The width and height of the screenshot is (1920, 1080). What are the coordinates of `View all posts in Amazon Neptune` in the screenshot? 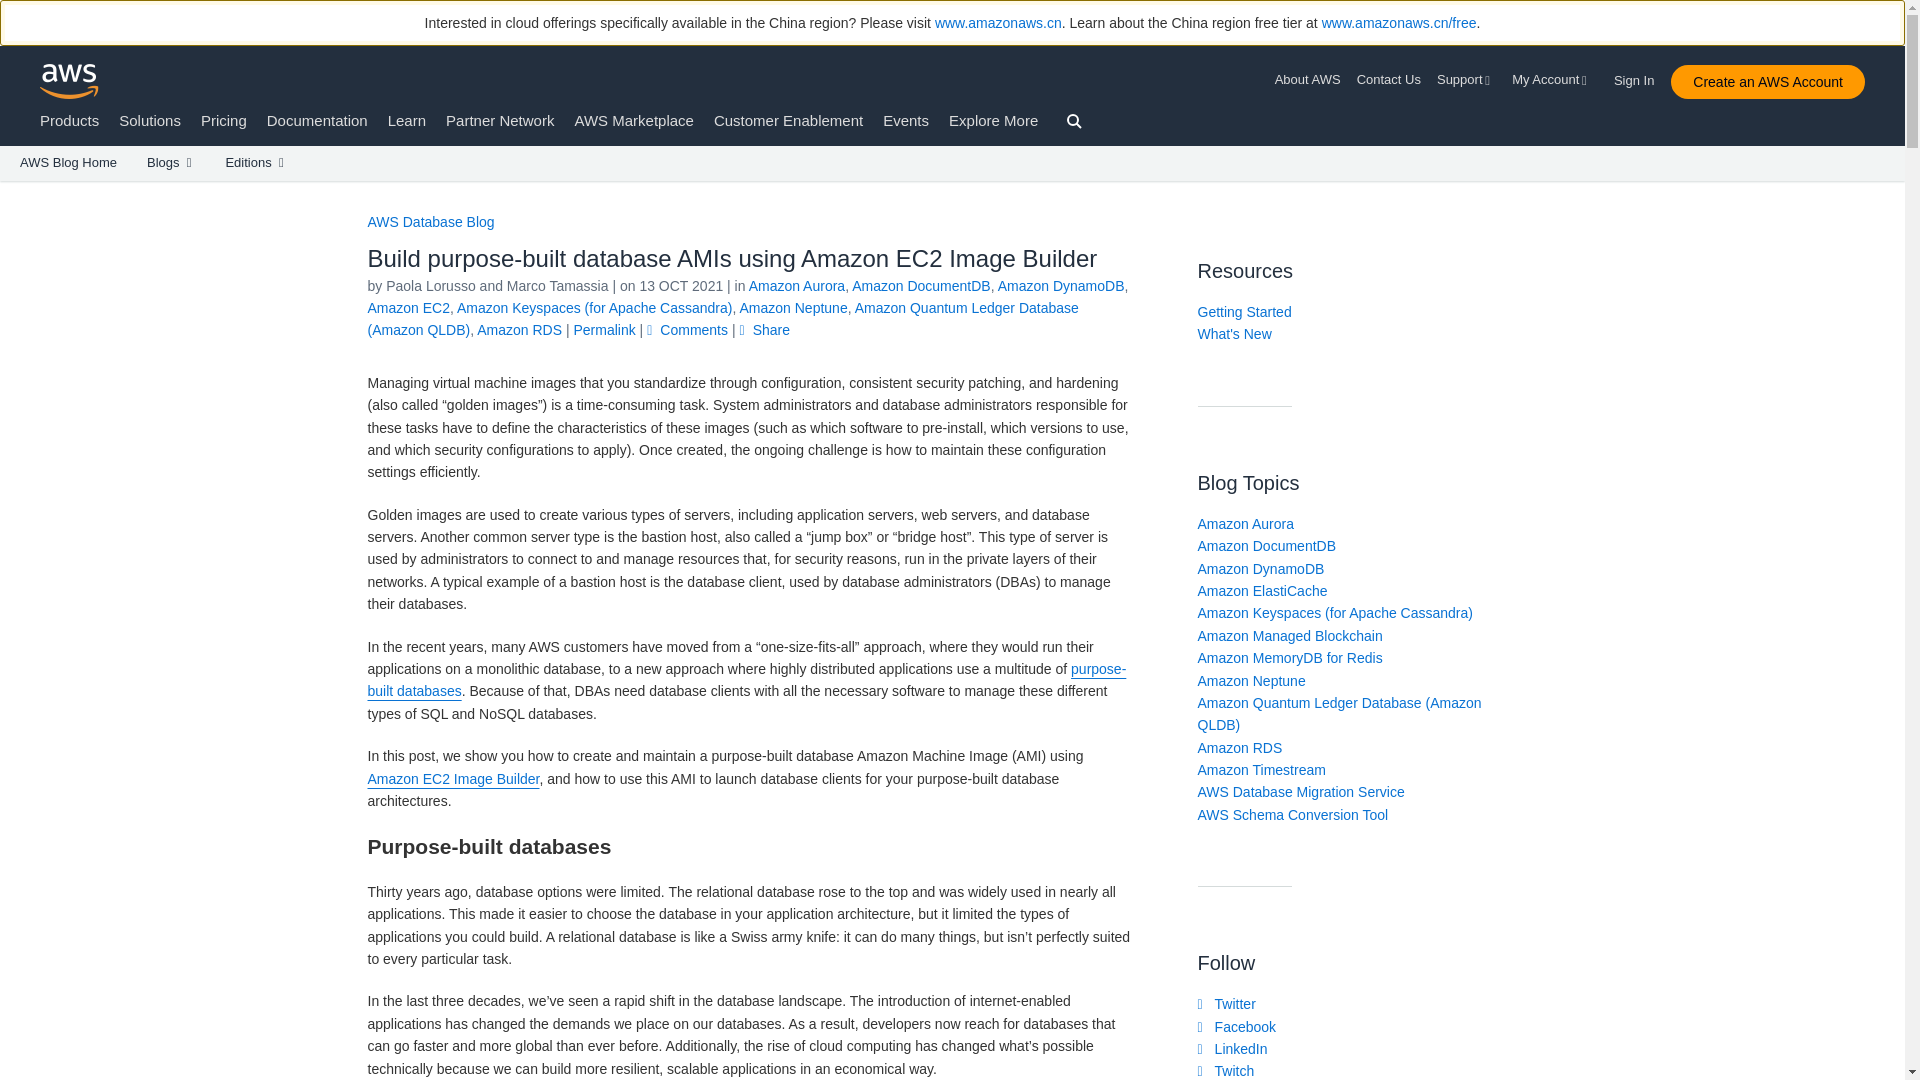 It's located at (794, 308).